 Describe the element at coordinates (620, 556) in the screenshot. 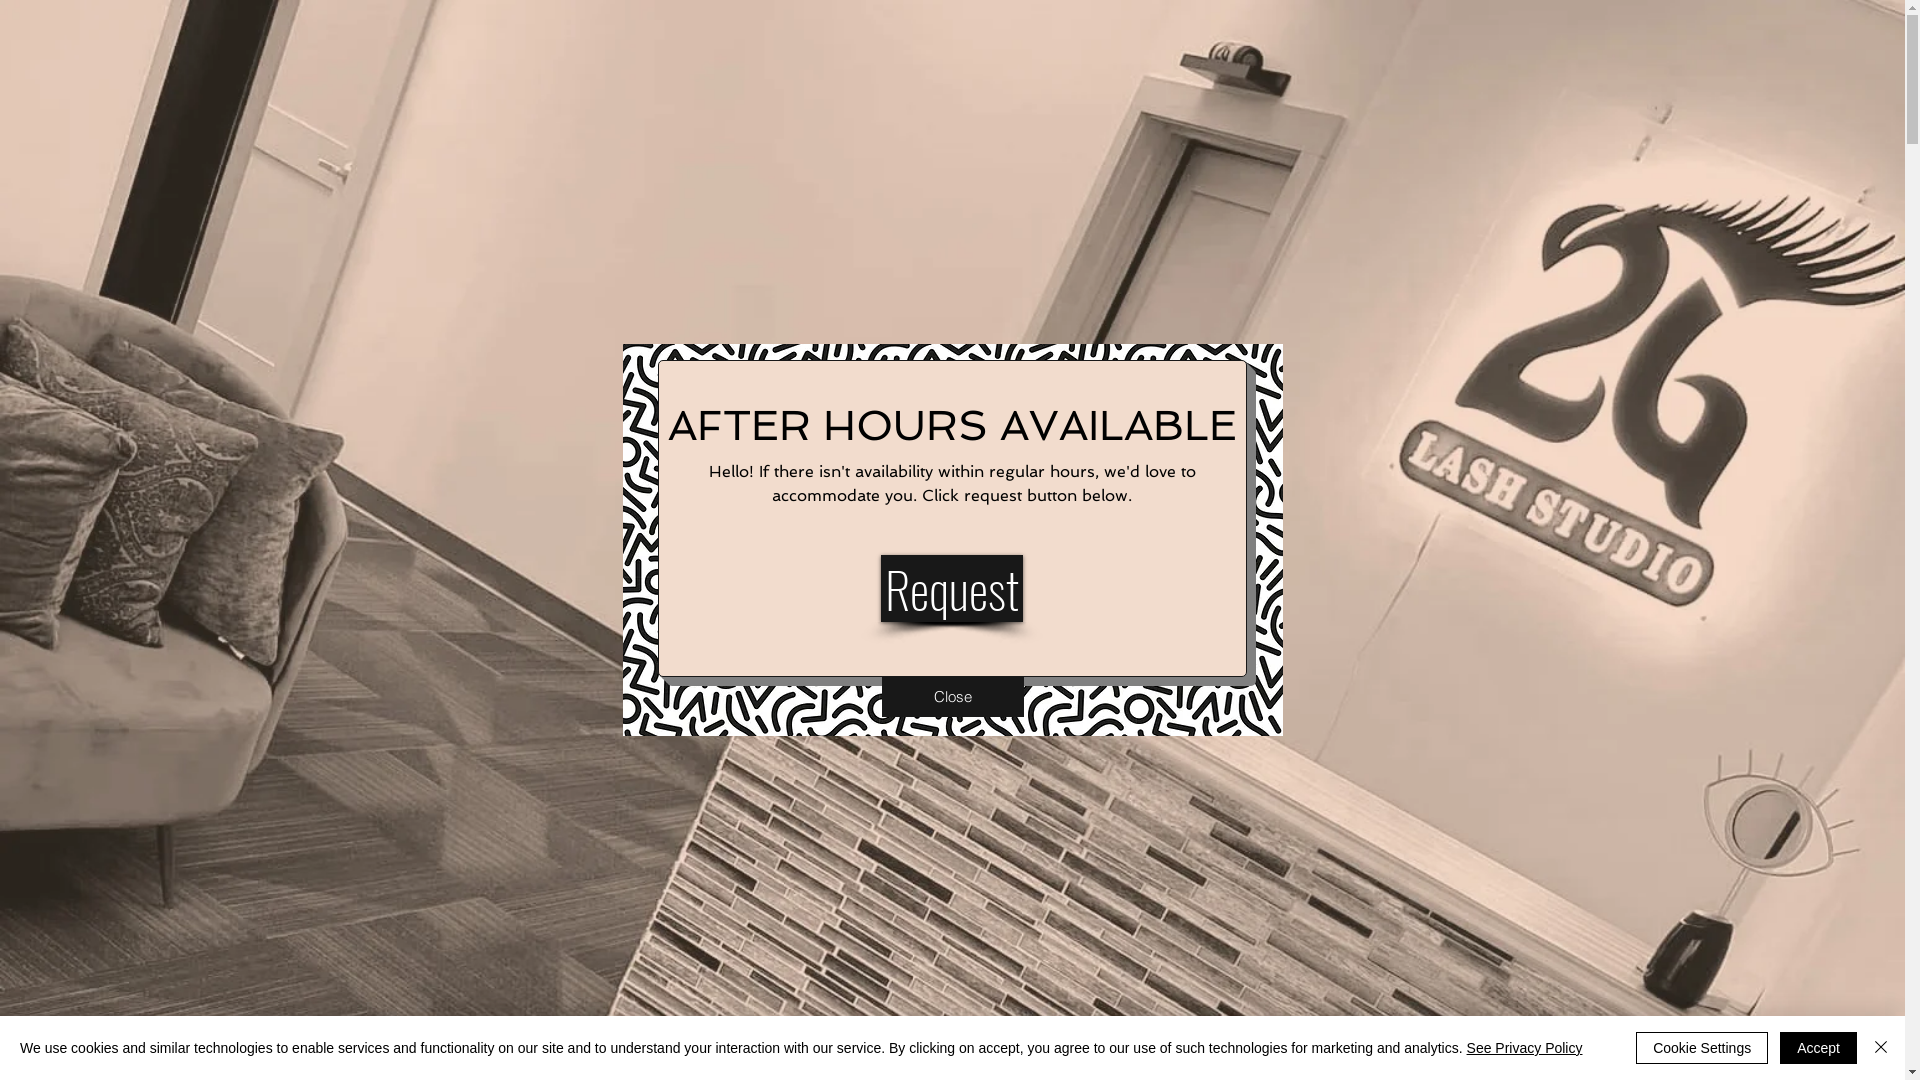

I see `Button Magic` at that location.